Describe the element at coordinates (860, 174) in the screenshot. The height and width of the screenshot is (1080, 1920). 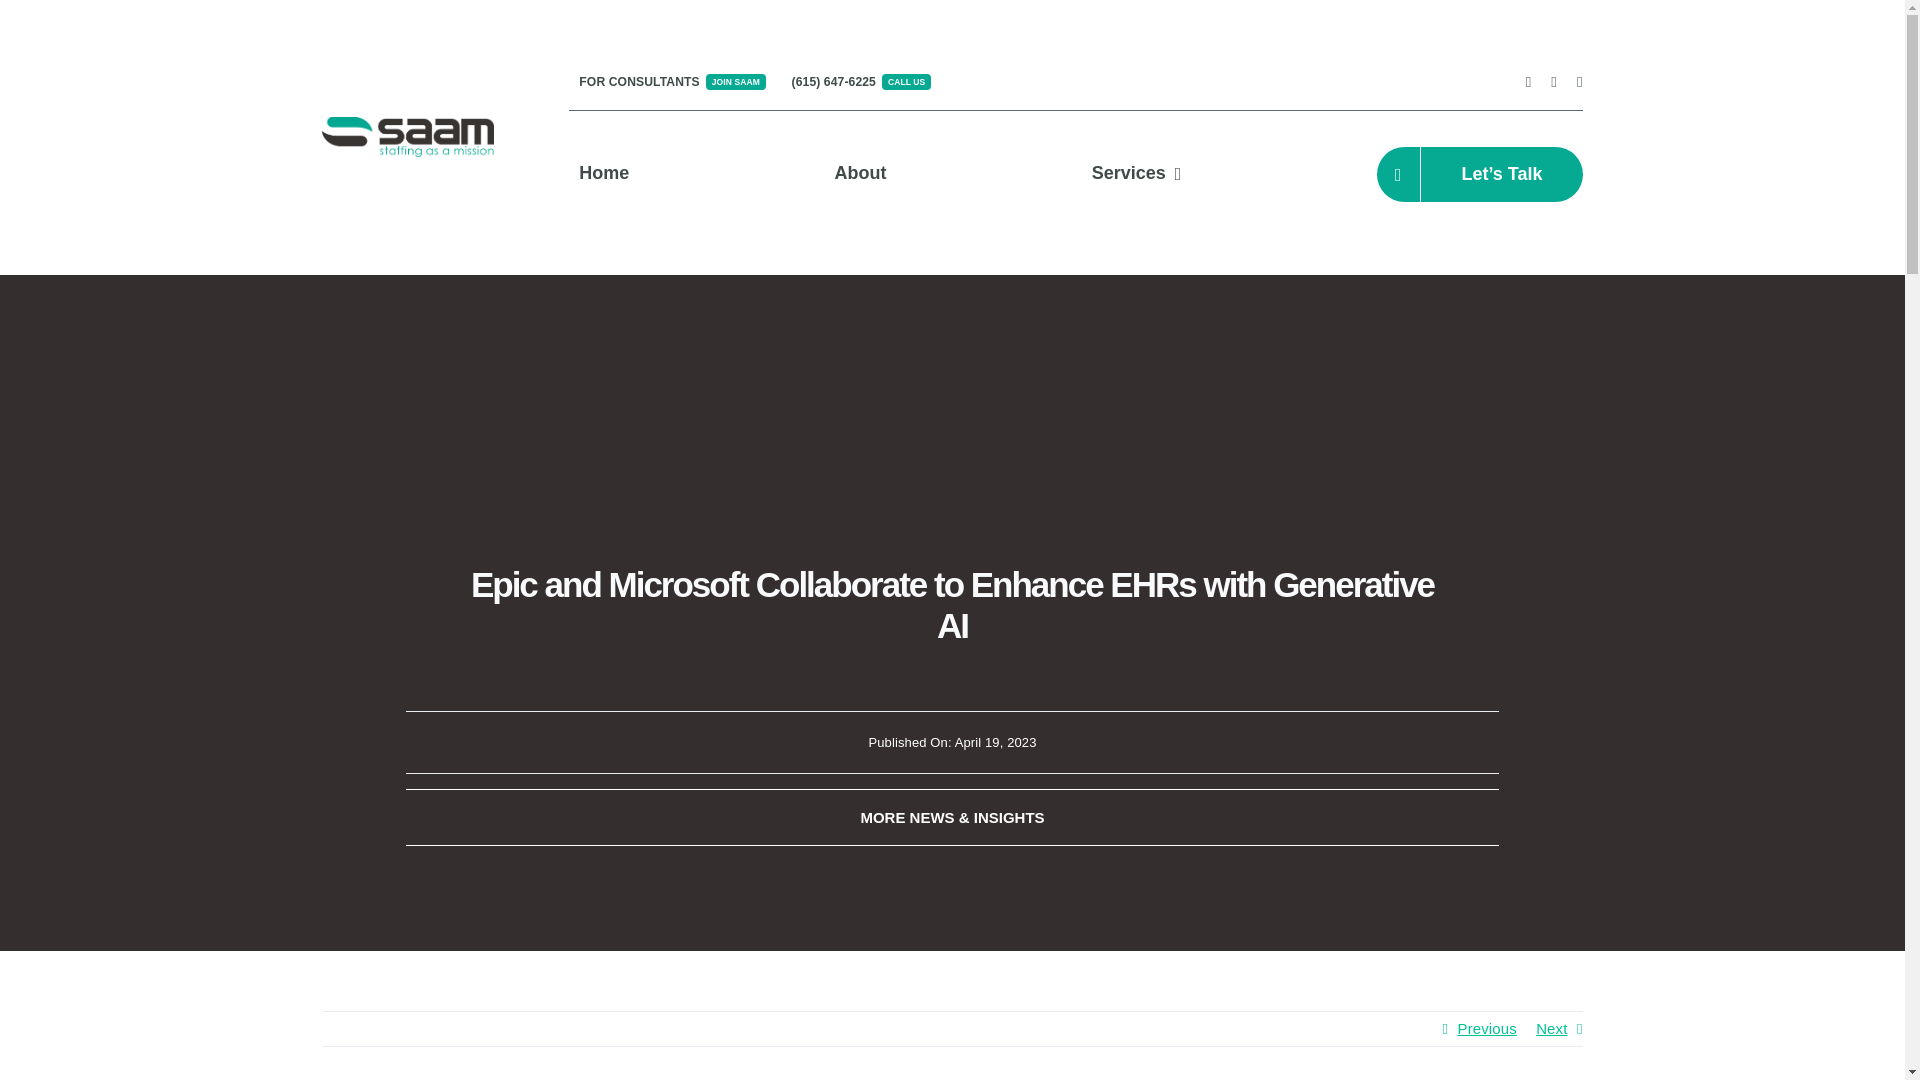
I see `About` at that location.